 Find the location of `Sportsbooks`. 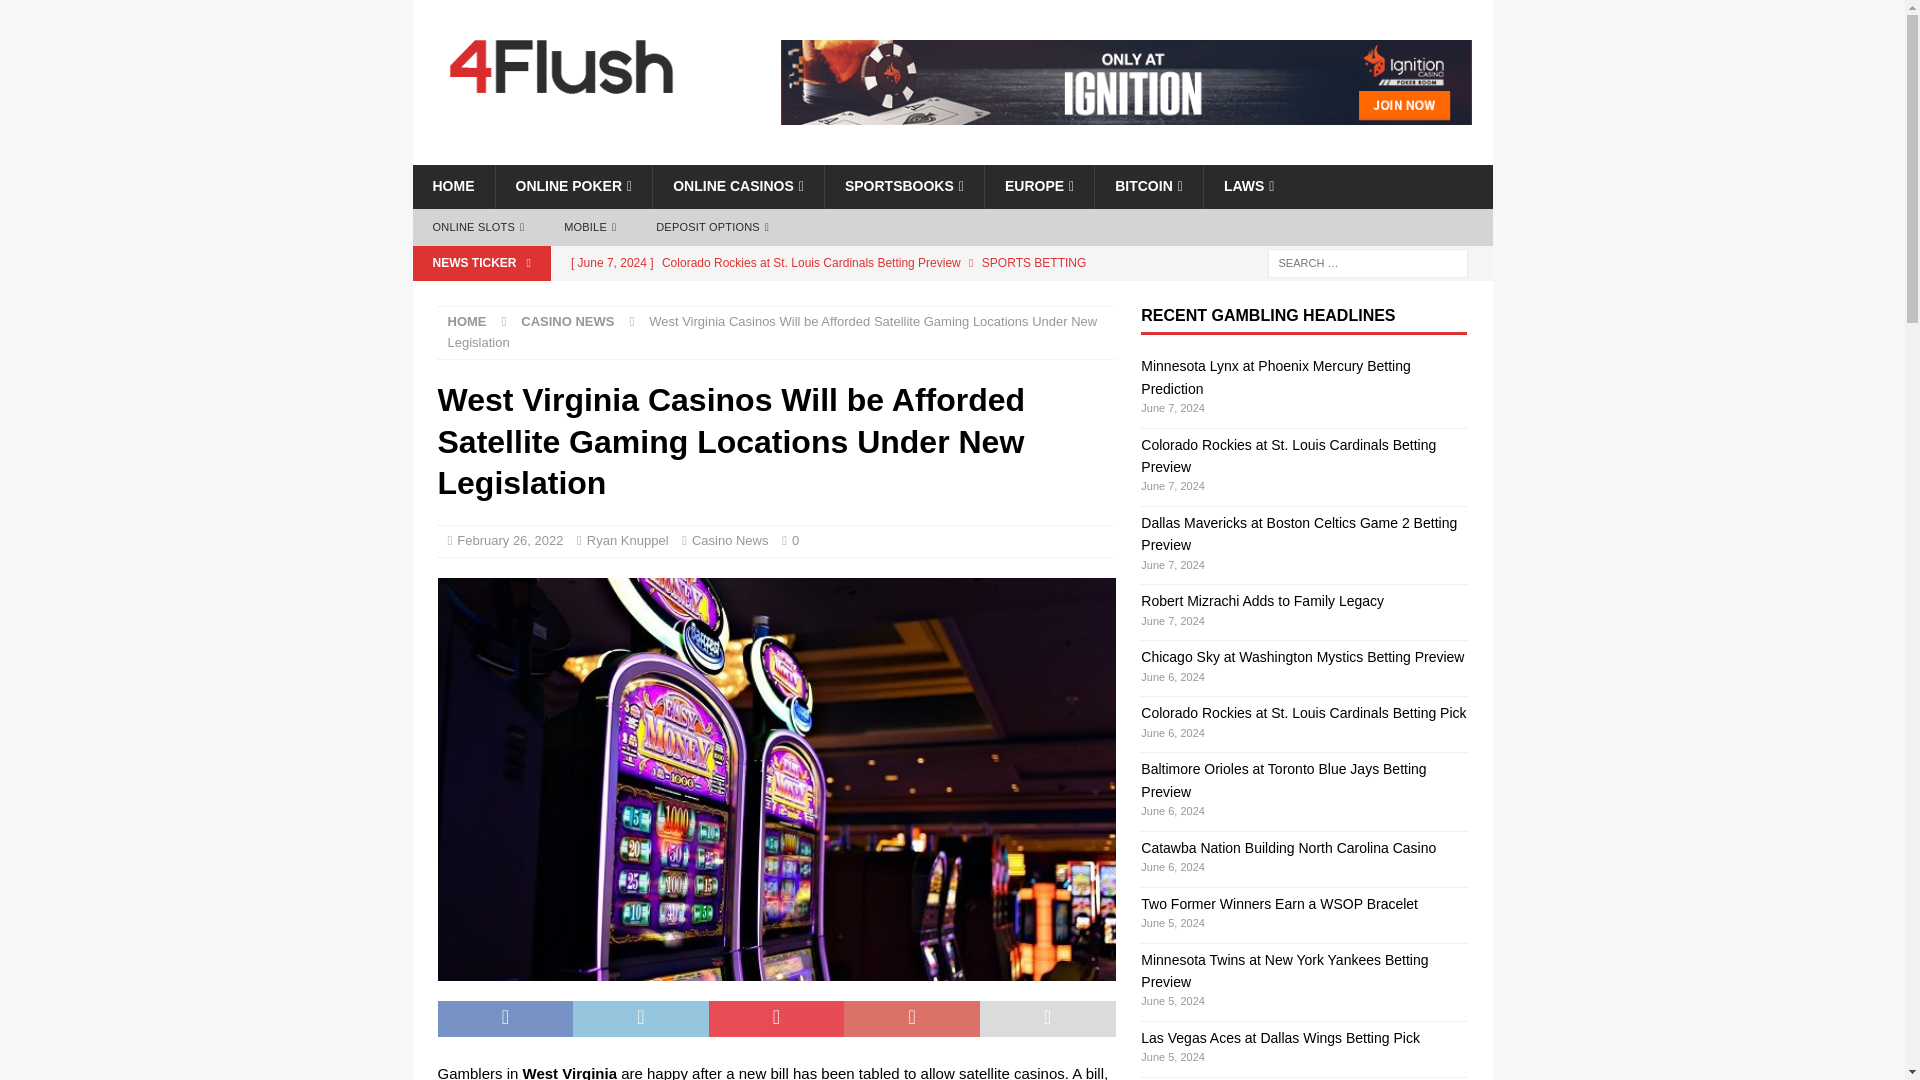

Sportsbooks is located at coordinates (903, 186).